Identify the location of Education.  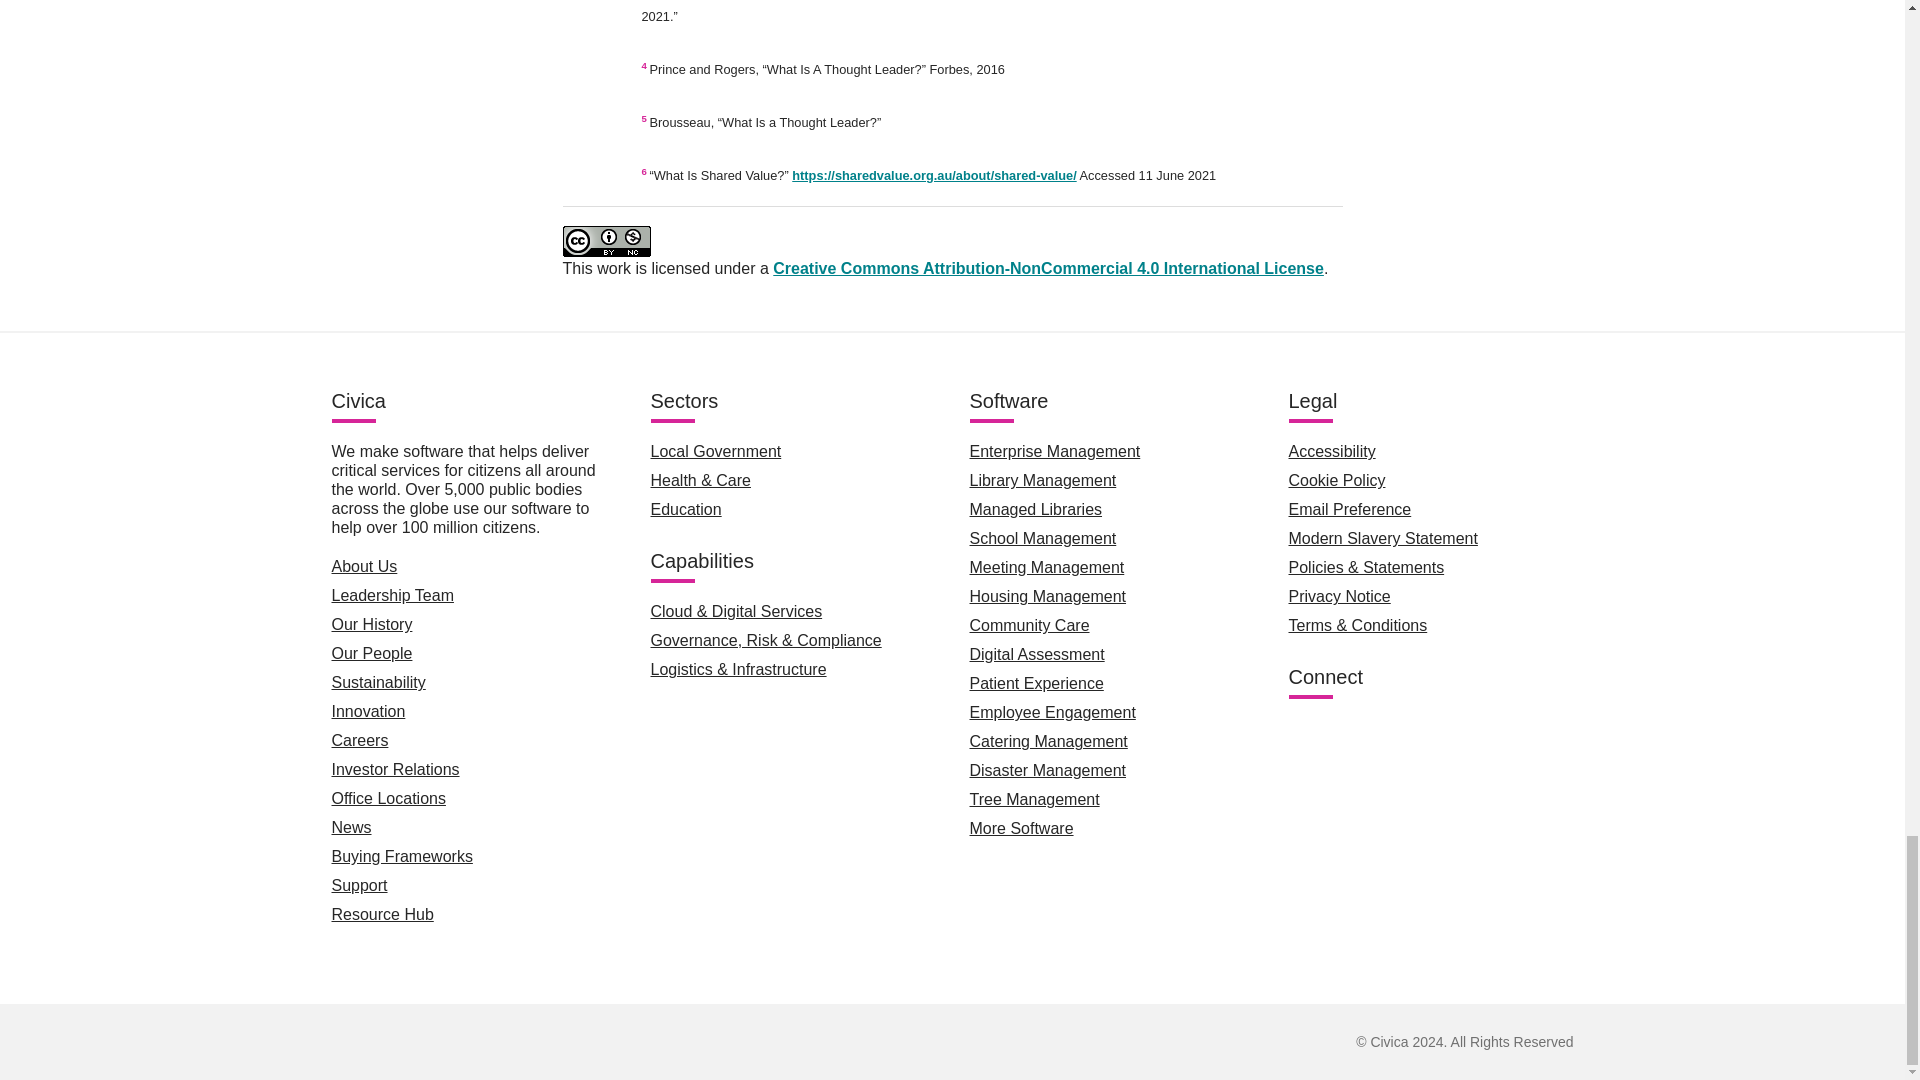
(686, 510).